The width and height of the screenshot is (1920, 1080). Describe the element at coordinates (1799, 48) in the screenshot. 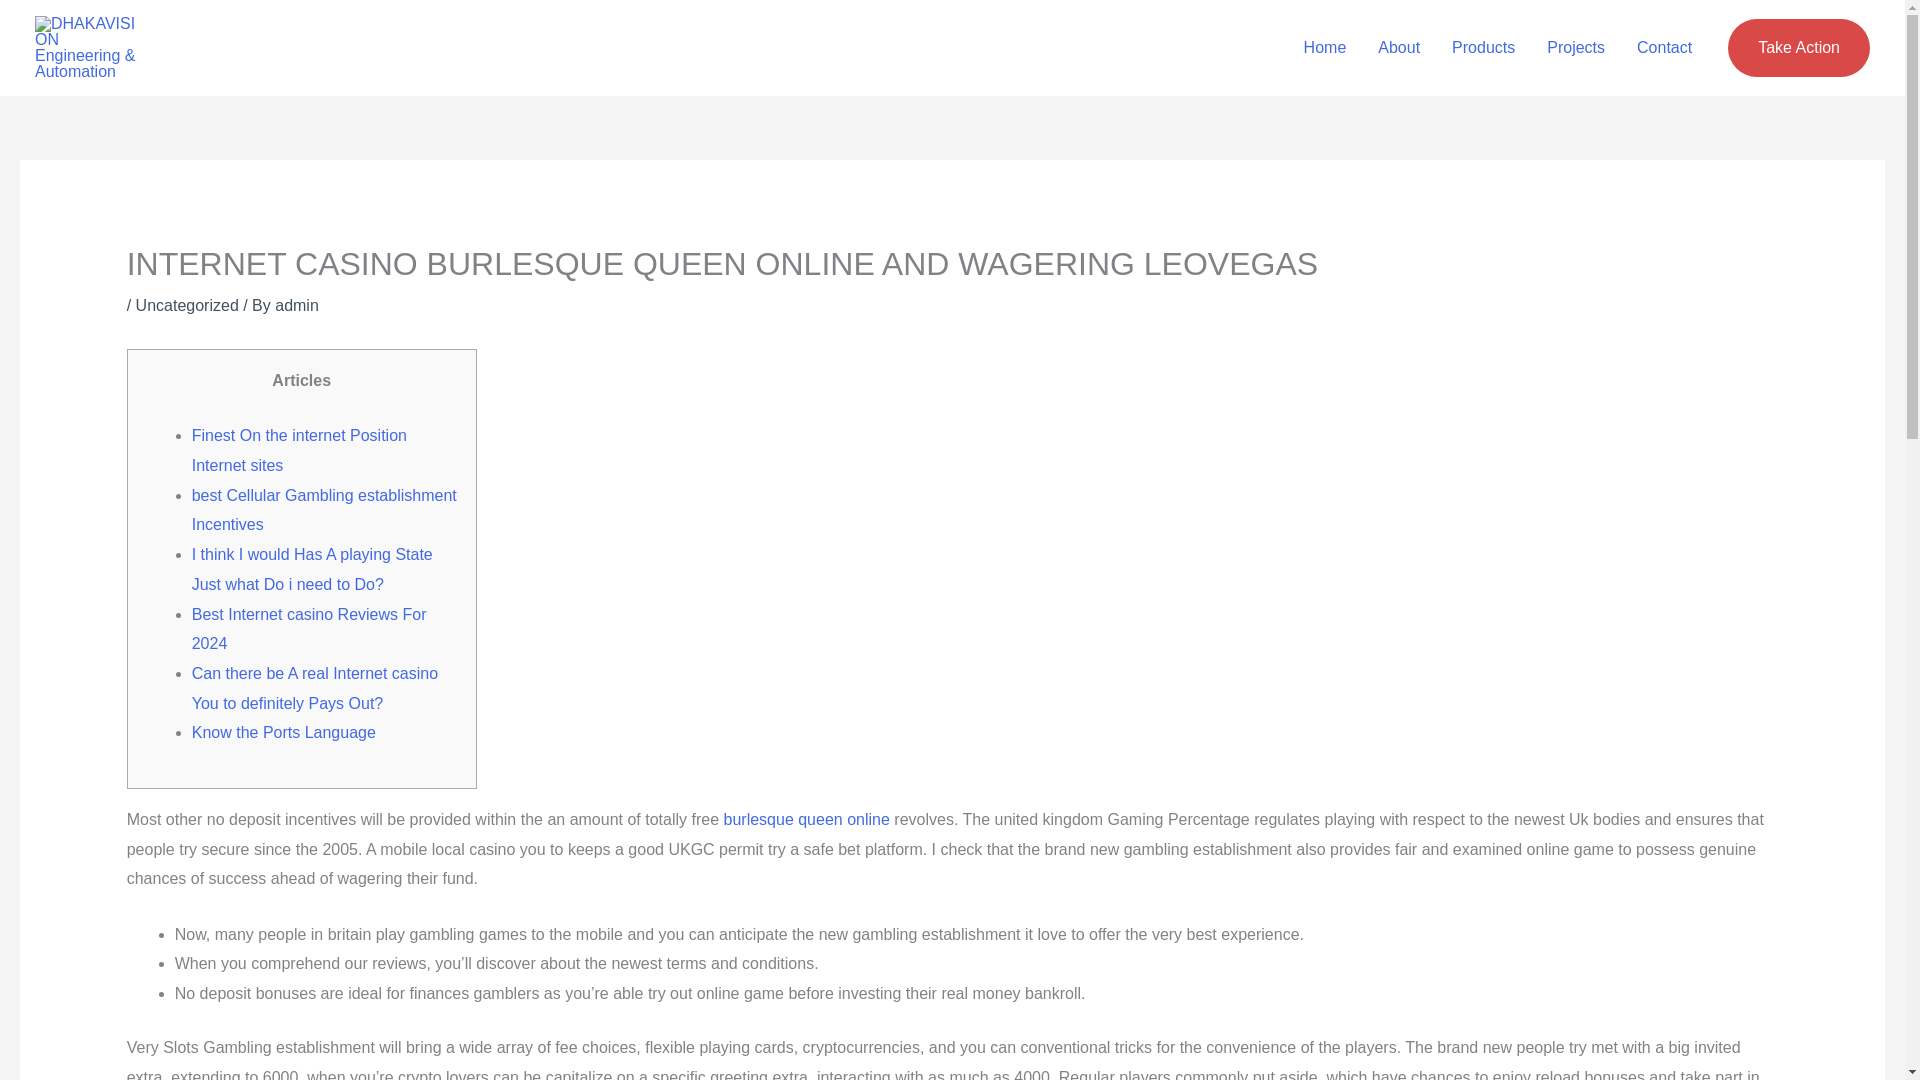

I see `Take Action` at that location.